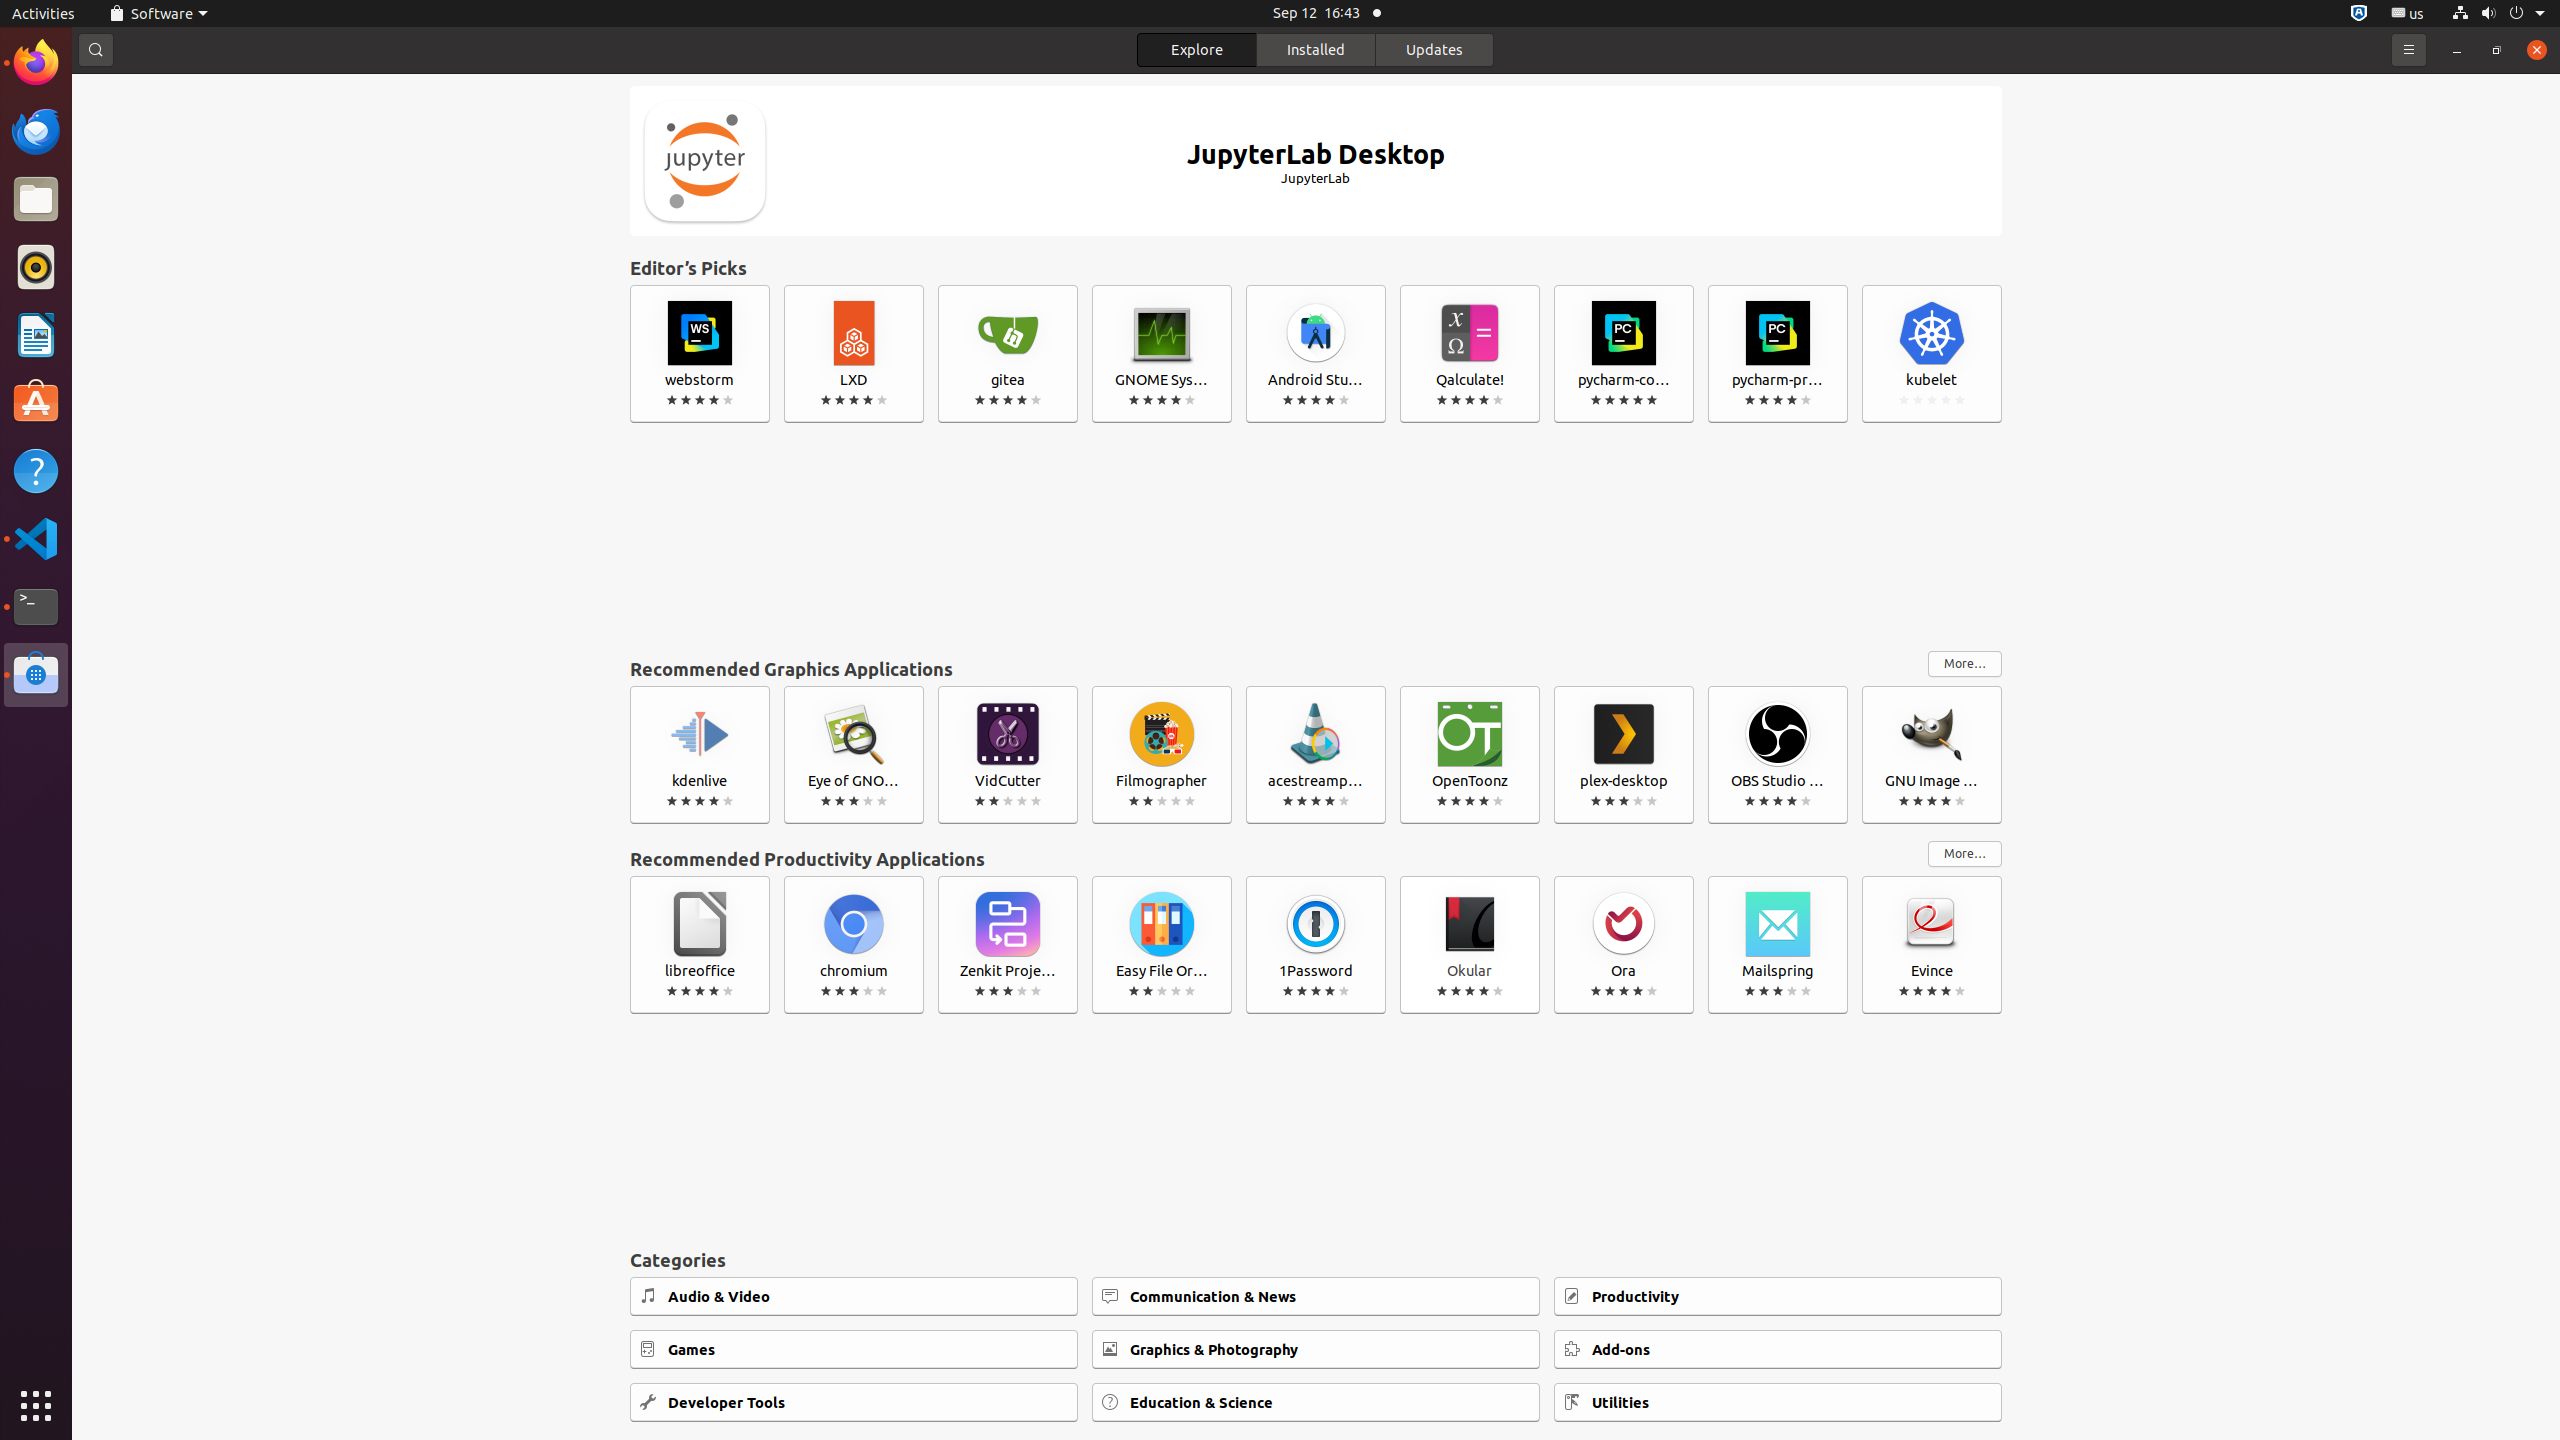  I want to click on acestreamplayer, so click(1316, 755).